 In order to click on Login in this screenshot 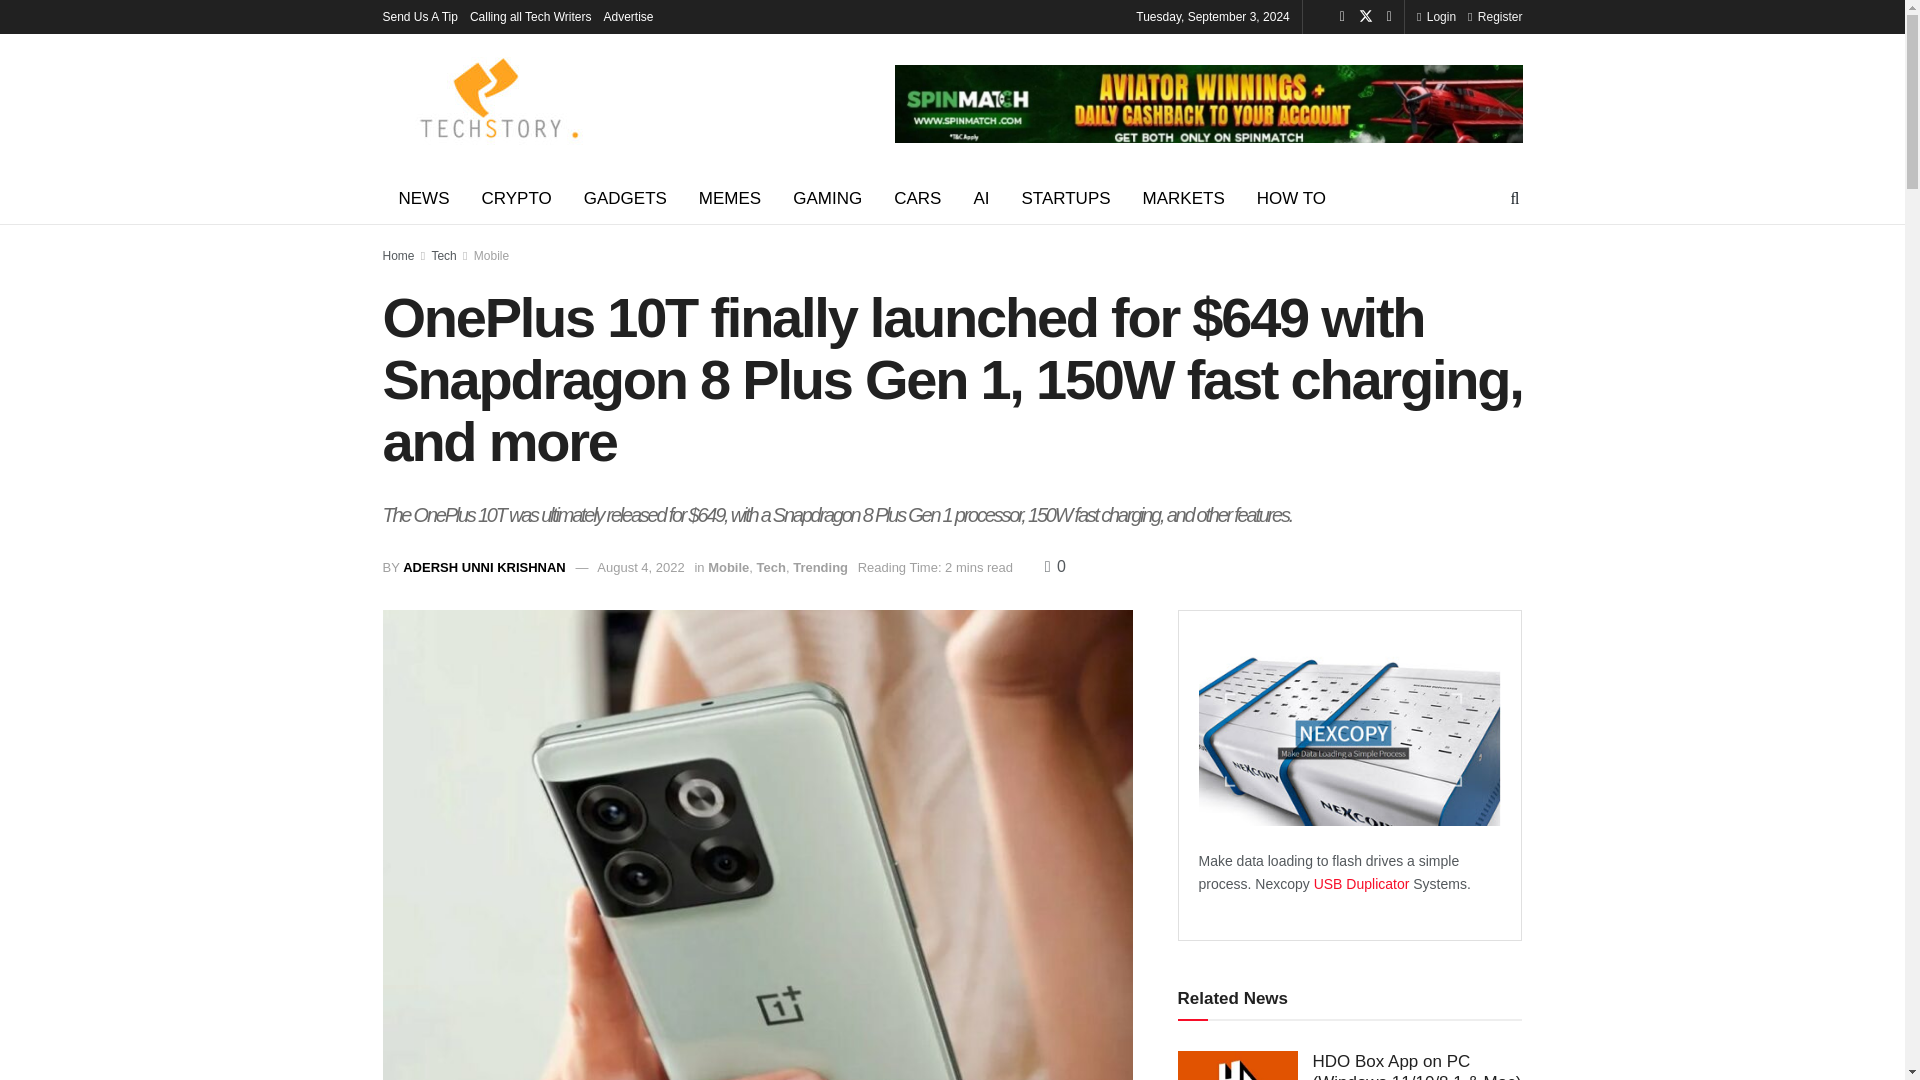, I will do `click(1436, 16)`.